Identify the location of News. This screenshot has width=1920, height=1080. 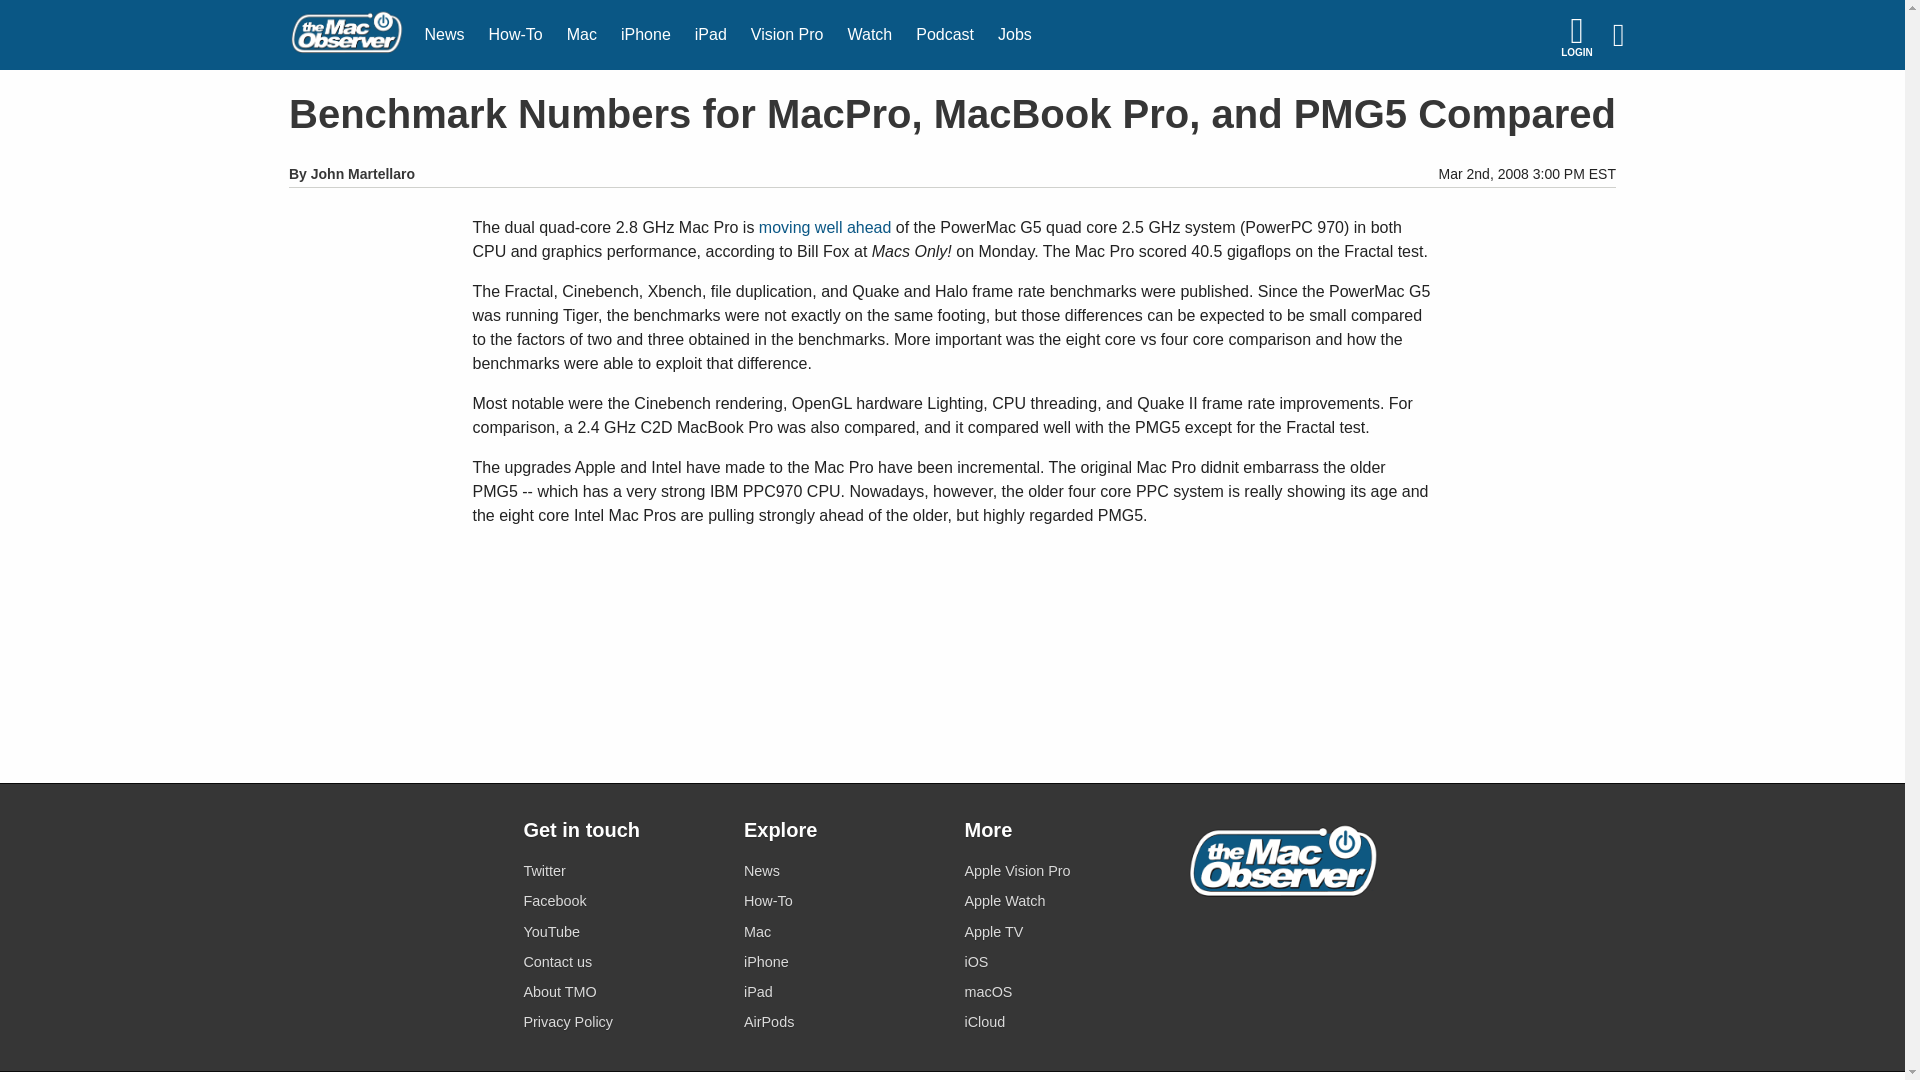
(842, 870).